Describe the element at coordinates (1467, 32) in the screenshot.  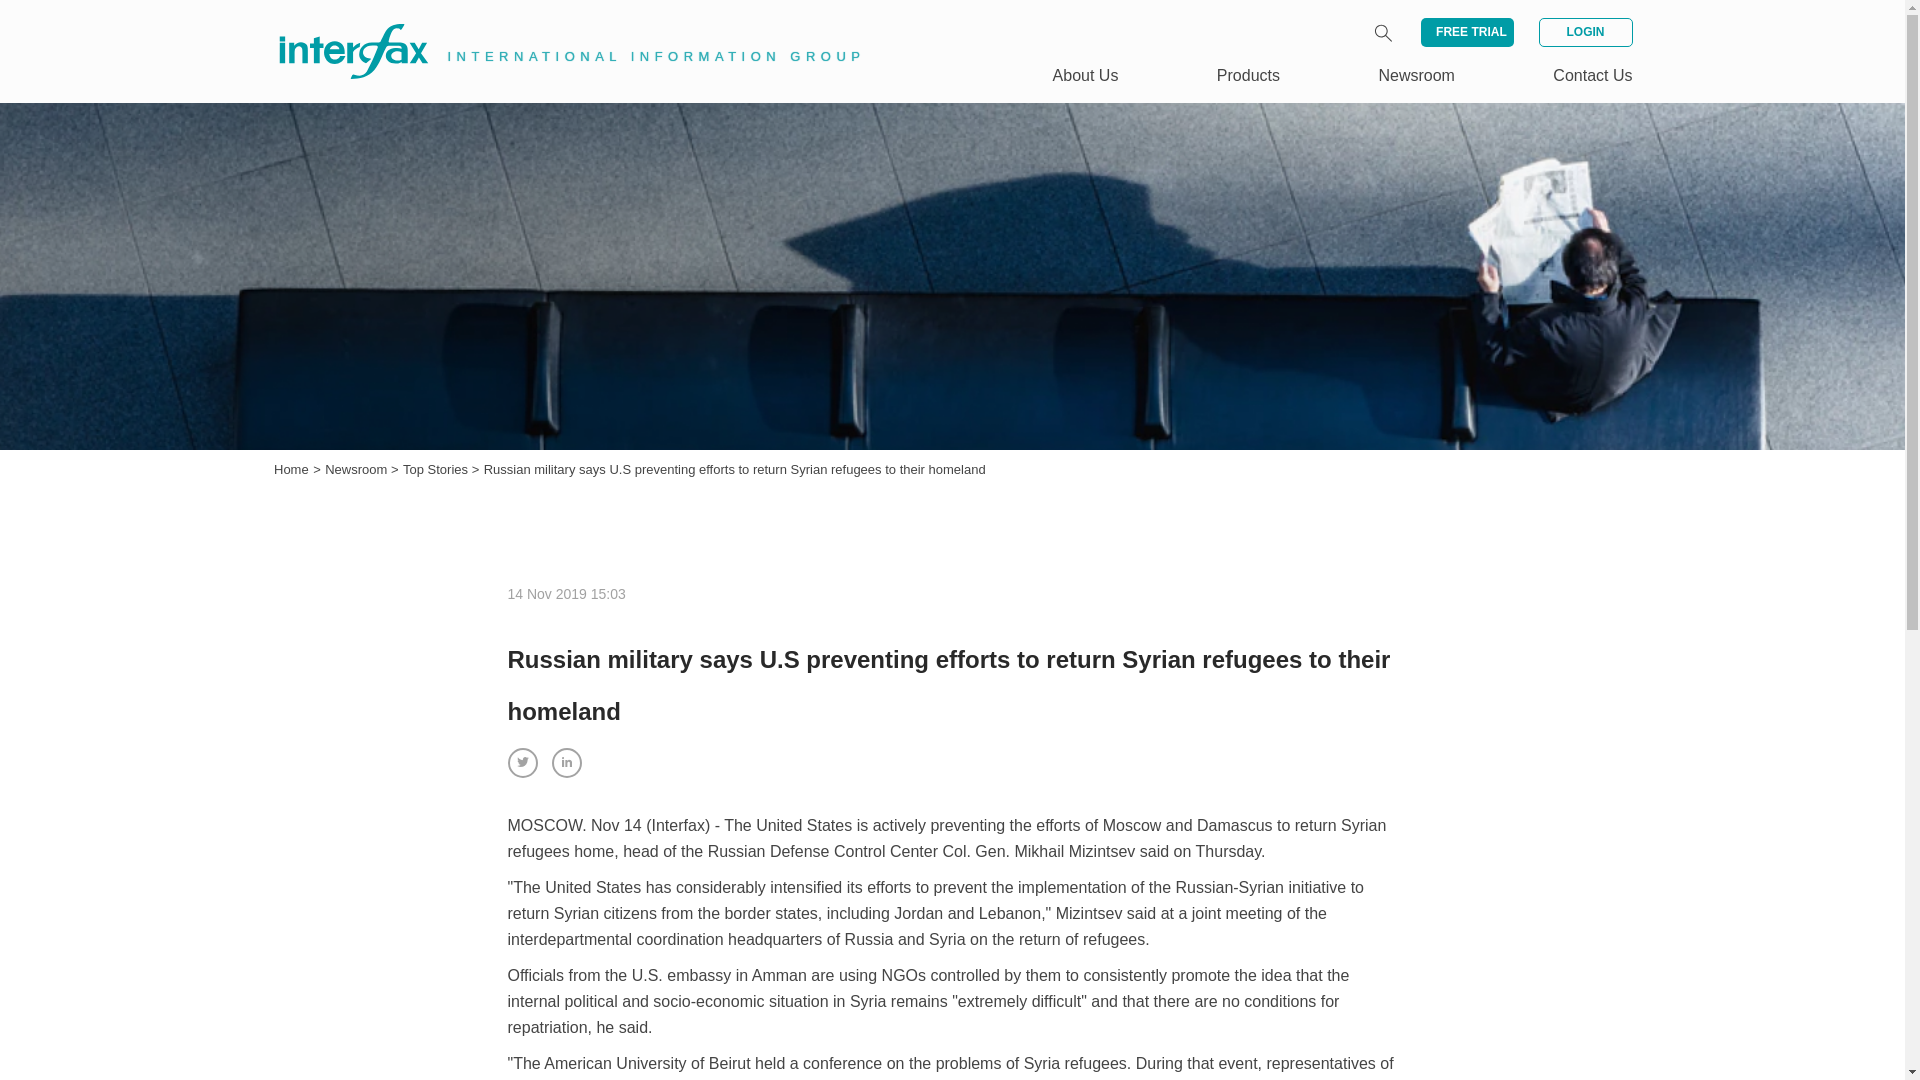
I see `FREE TRIAL` at that location.